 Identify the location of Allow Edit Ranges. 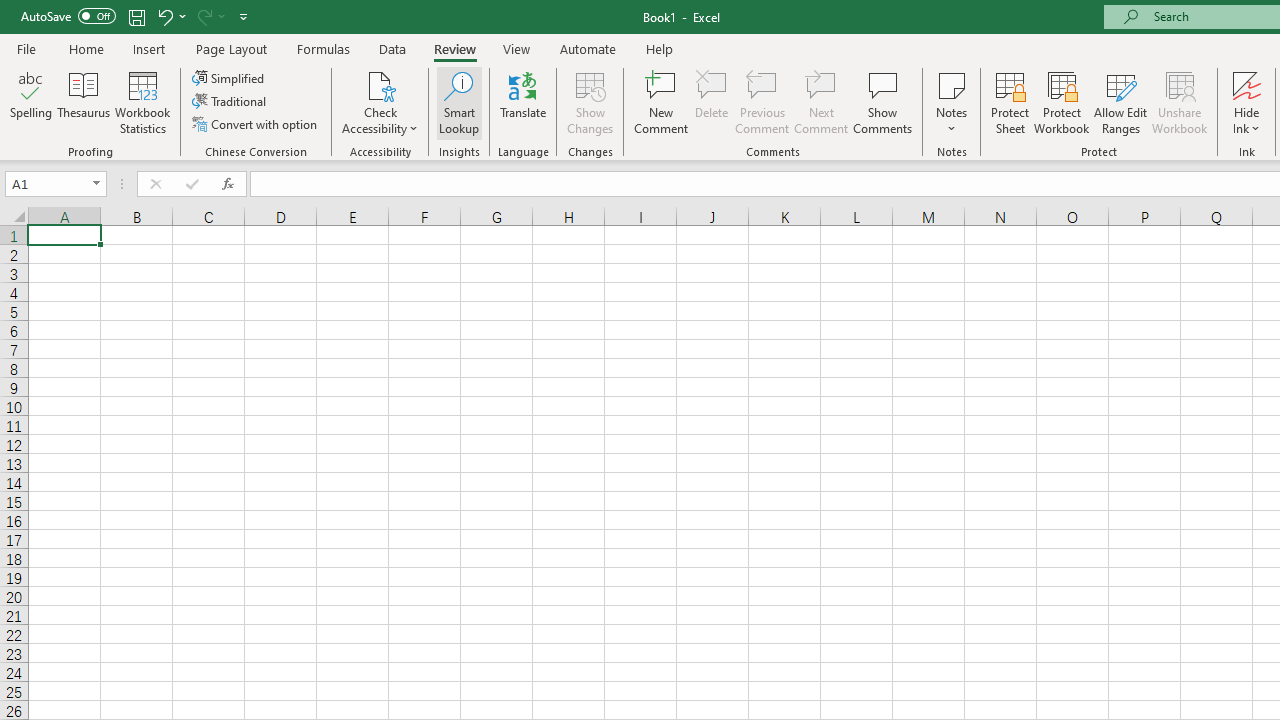
(1120, 102).